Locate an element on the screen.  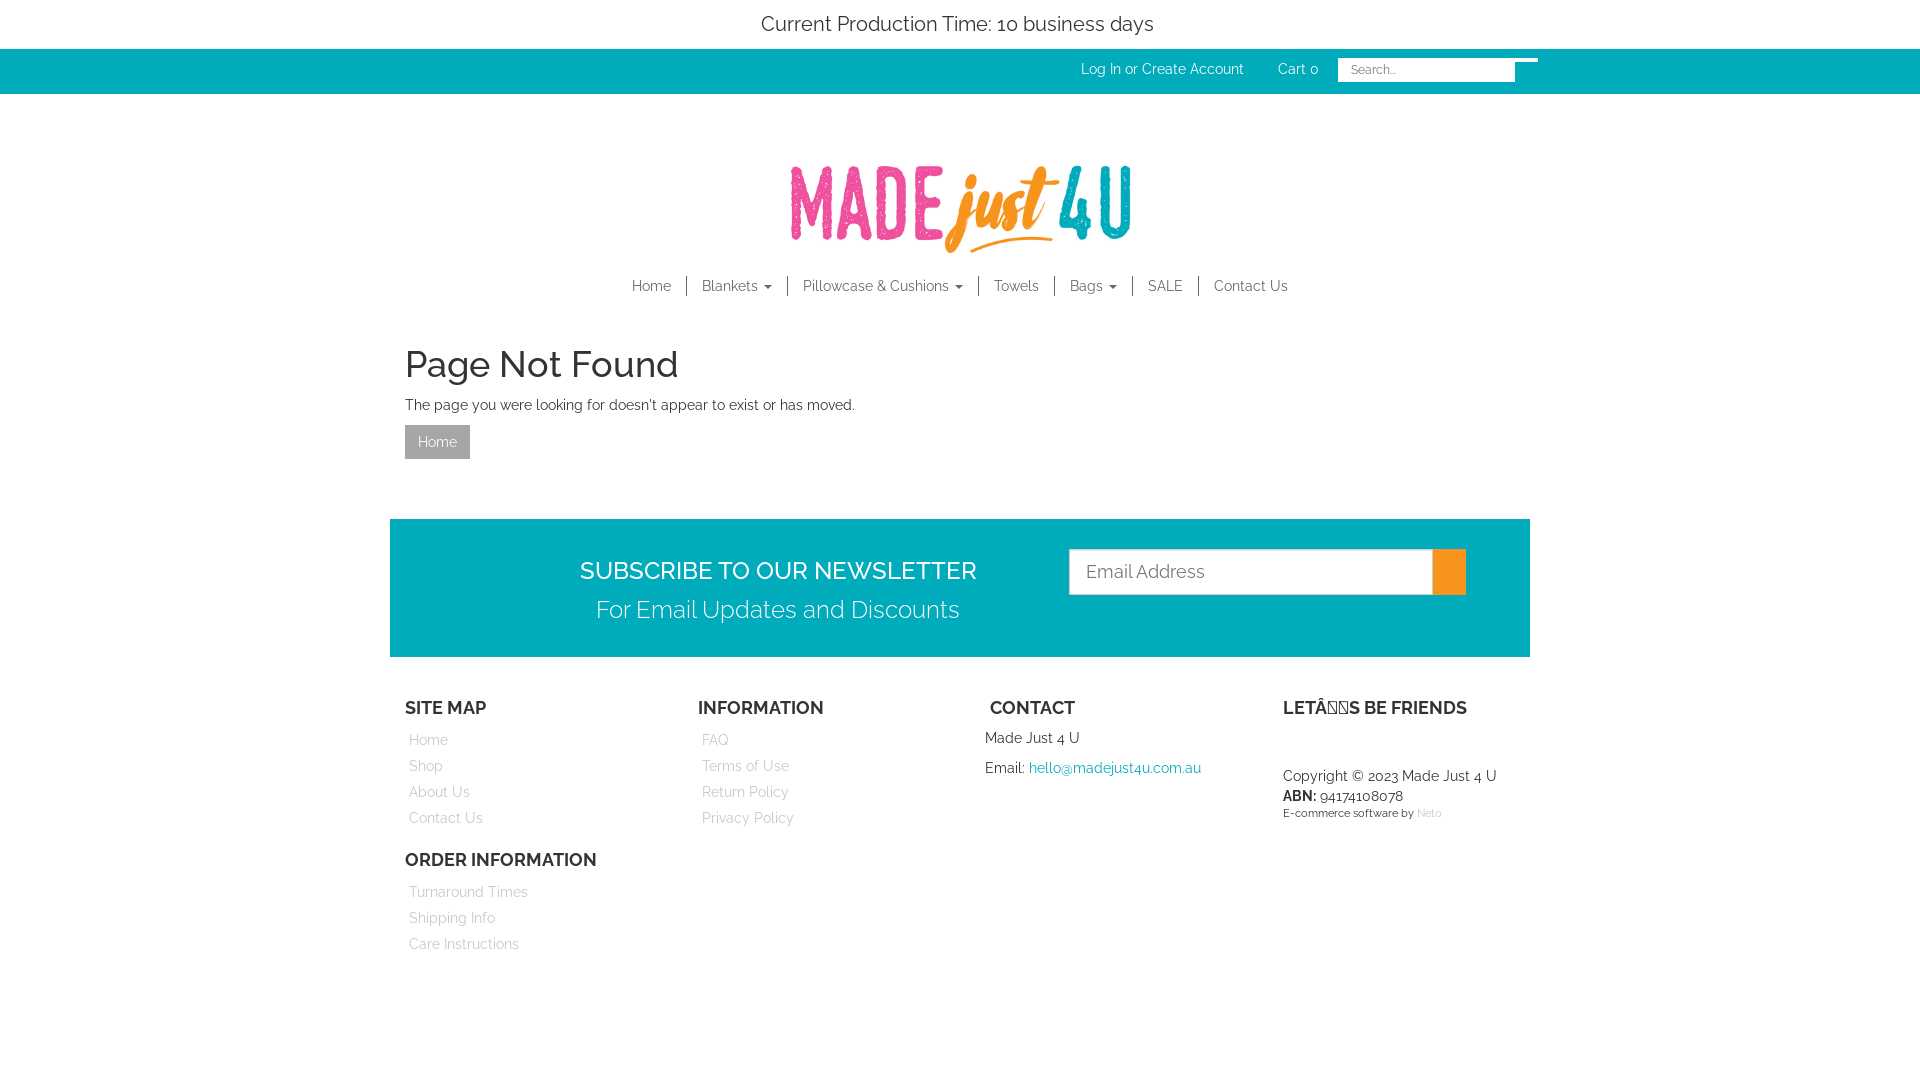
Home is located at coordinates (529, 740).